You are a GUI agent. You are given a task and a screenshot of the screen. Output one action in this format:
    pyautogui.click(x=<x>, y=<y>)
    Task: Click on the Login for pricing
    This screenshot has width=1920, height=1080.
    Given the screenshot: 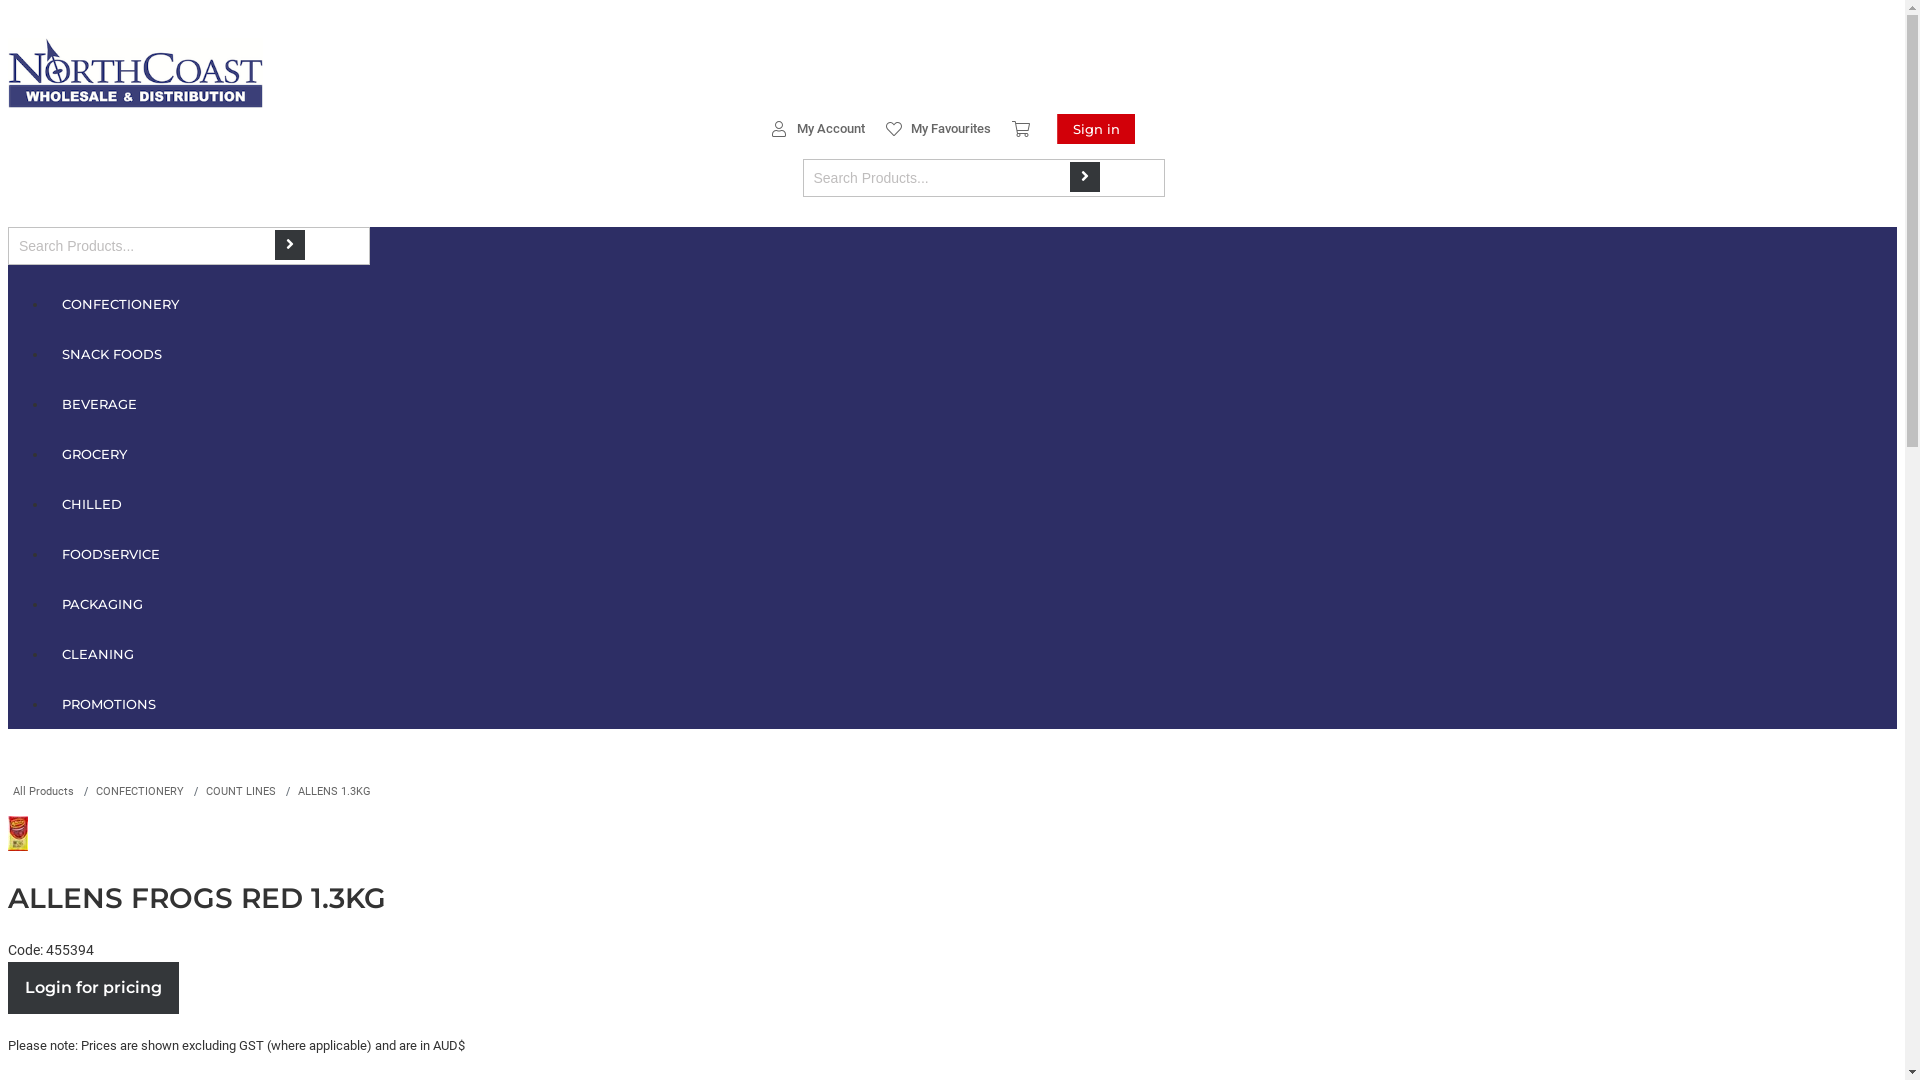 What is the action you would take?
    pyautogui.click(x=94, y=988)
    